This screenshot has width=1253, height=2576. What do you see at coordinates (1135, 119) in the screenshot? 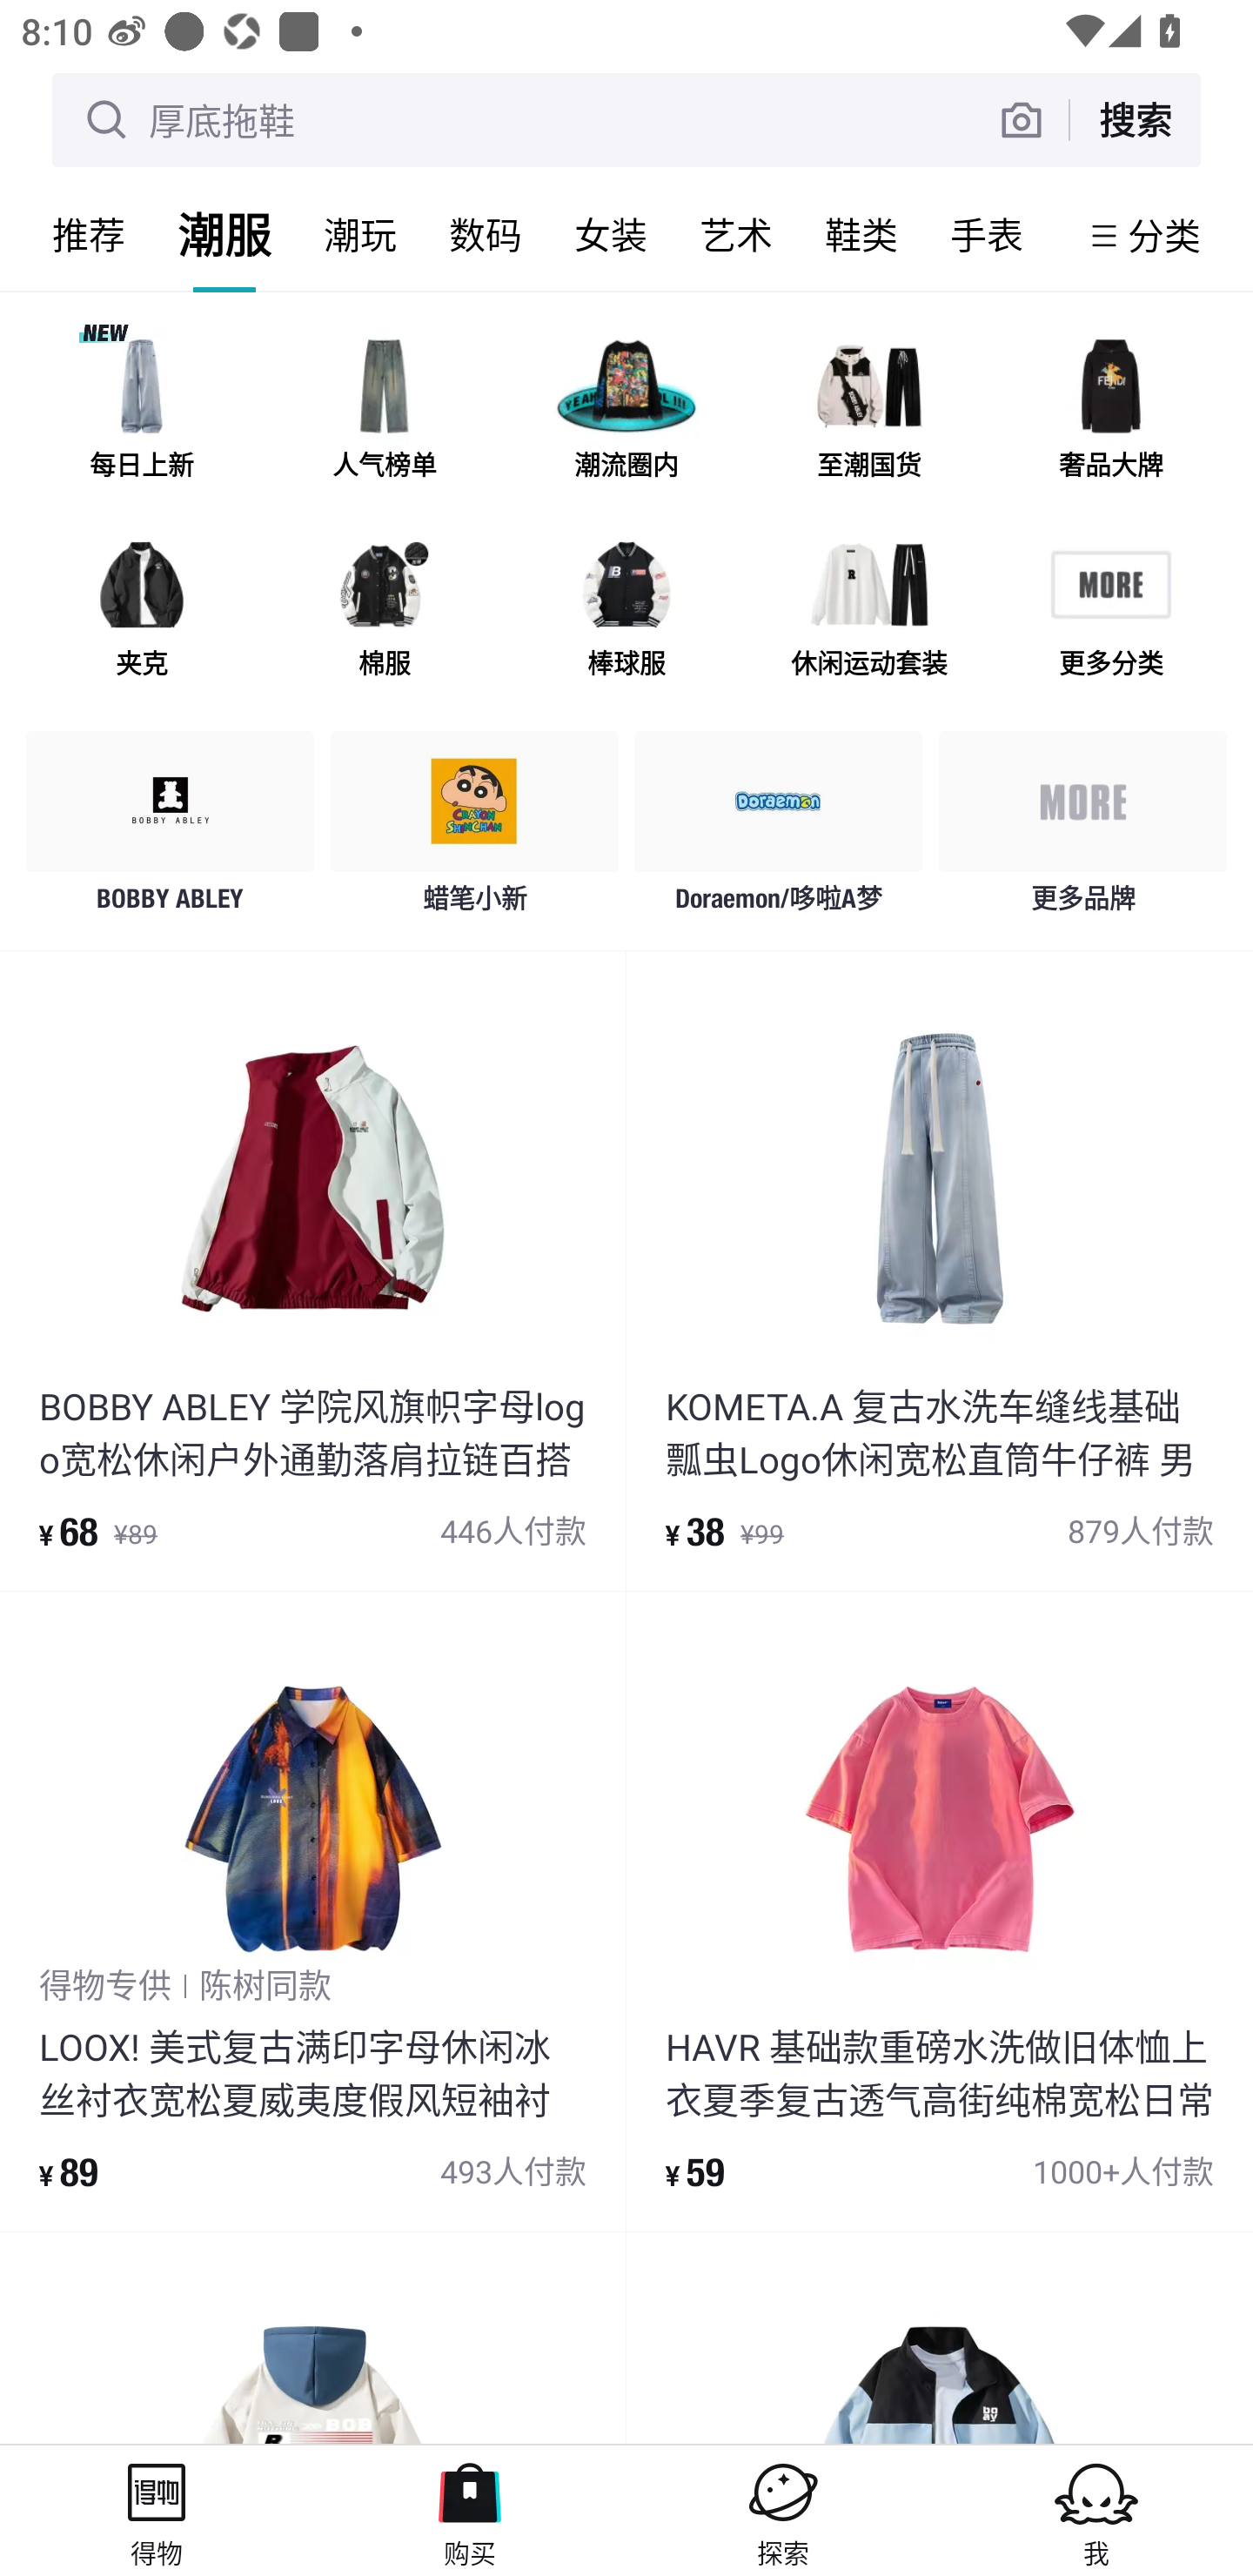
I see `搜索` at bounding box center [1135, 119].